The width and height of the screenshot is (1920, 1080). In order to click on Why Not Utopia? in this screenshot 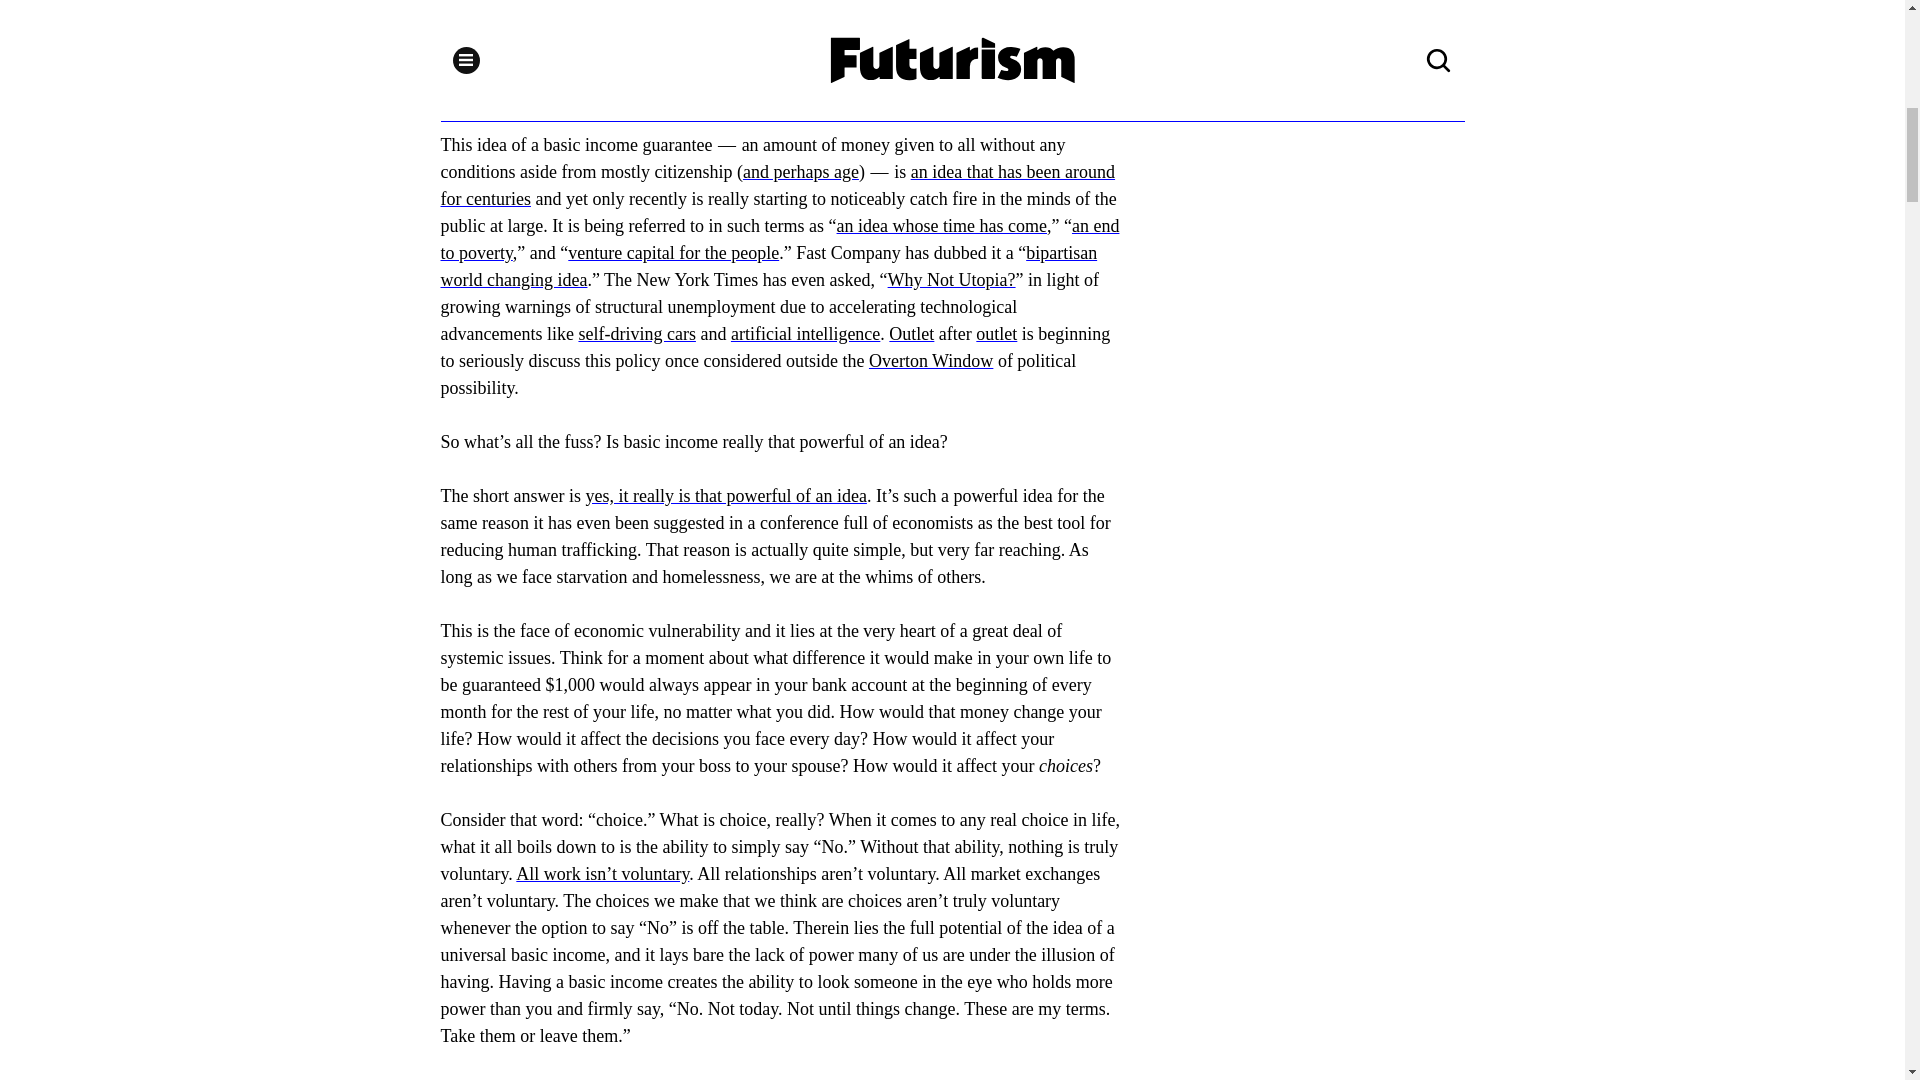, I will do `click(951, 280)`.